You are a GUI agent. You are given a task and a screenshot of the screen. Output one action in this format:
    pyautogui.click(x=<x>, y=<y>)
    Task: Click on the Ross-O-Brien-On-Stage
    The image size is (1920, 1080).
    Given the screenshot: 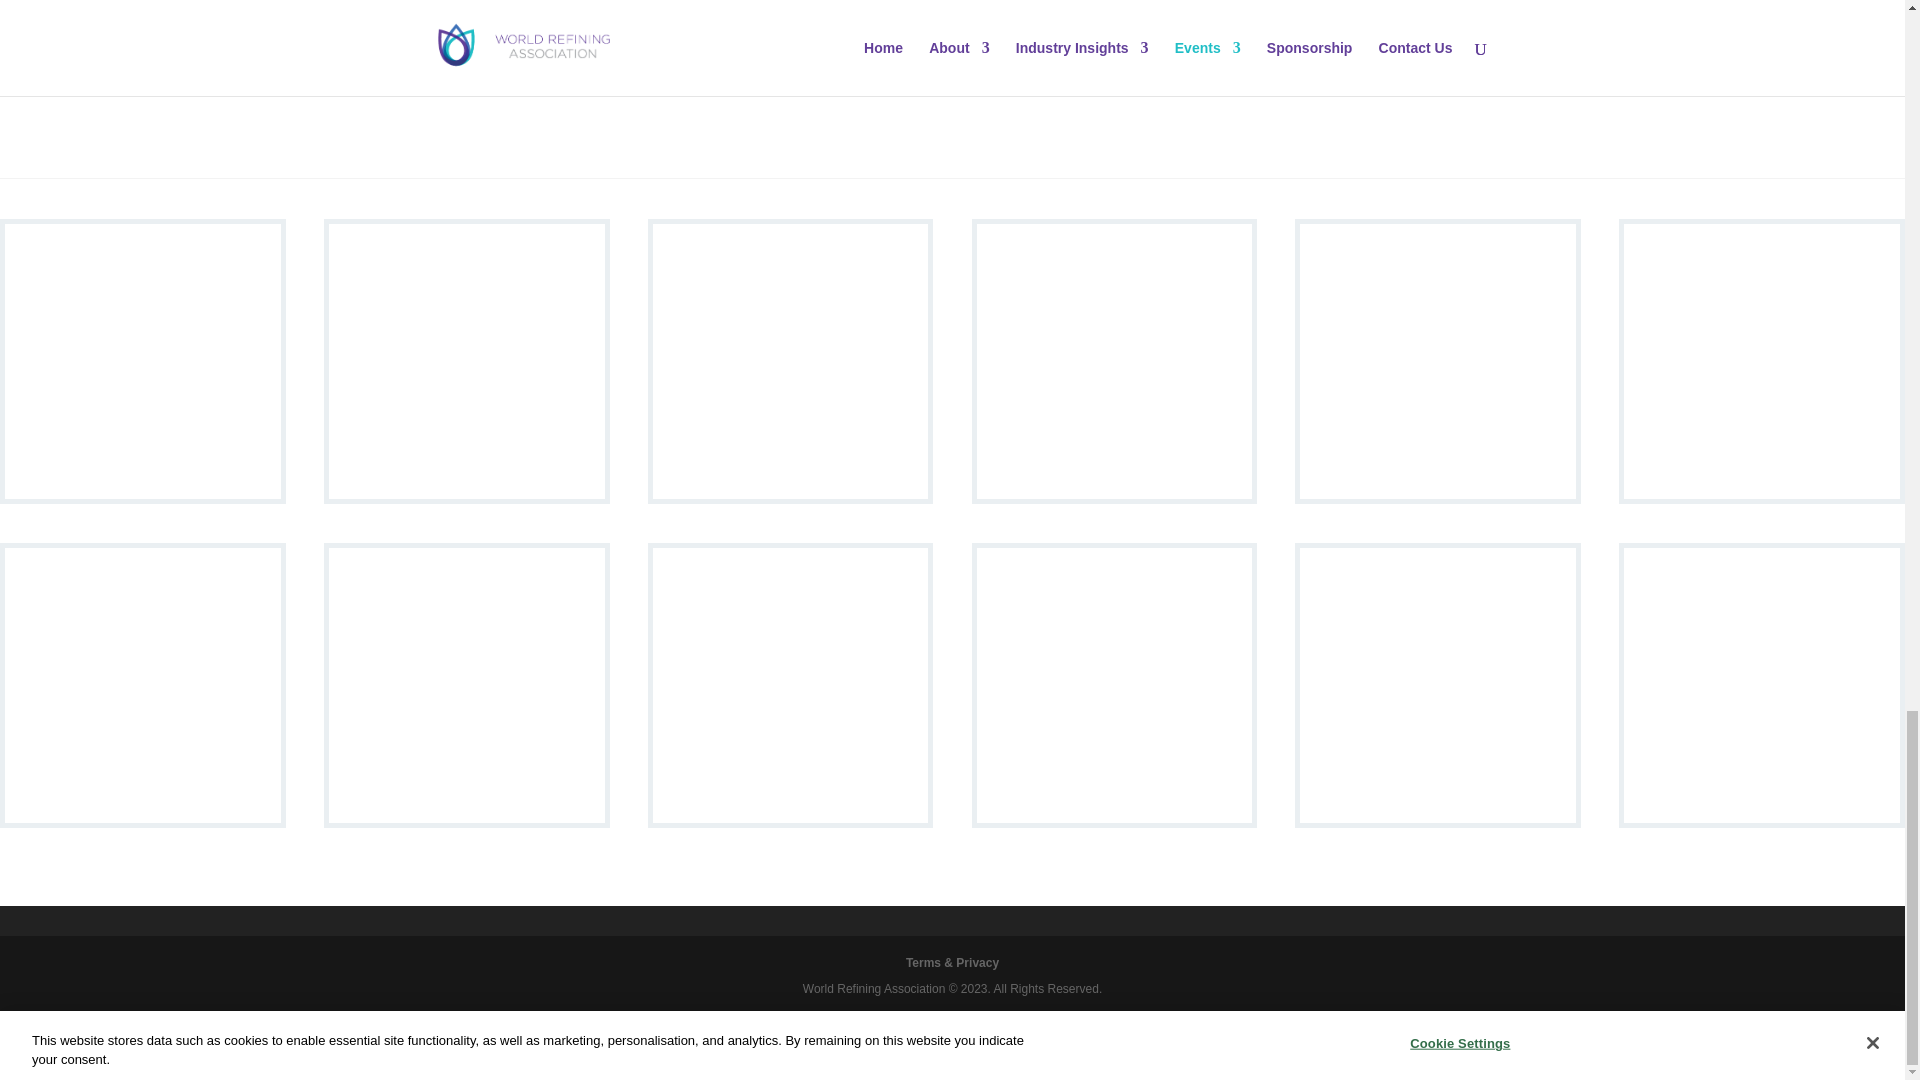 What is the action you would take?
    pyautogui.click(x=142, y=493)
    